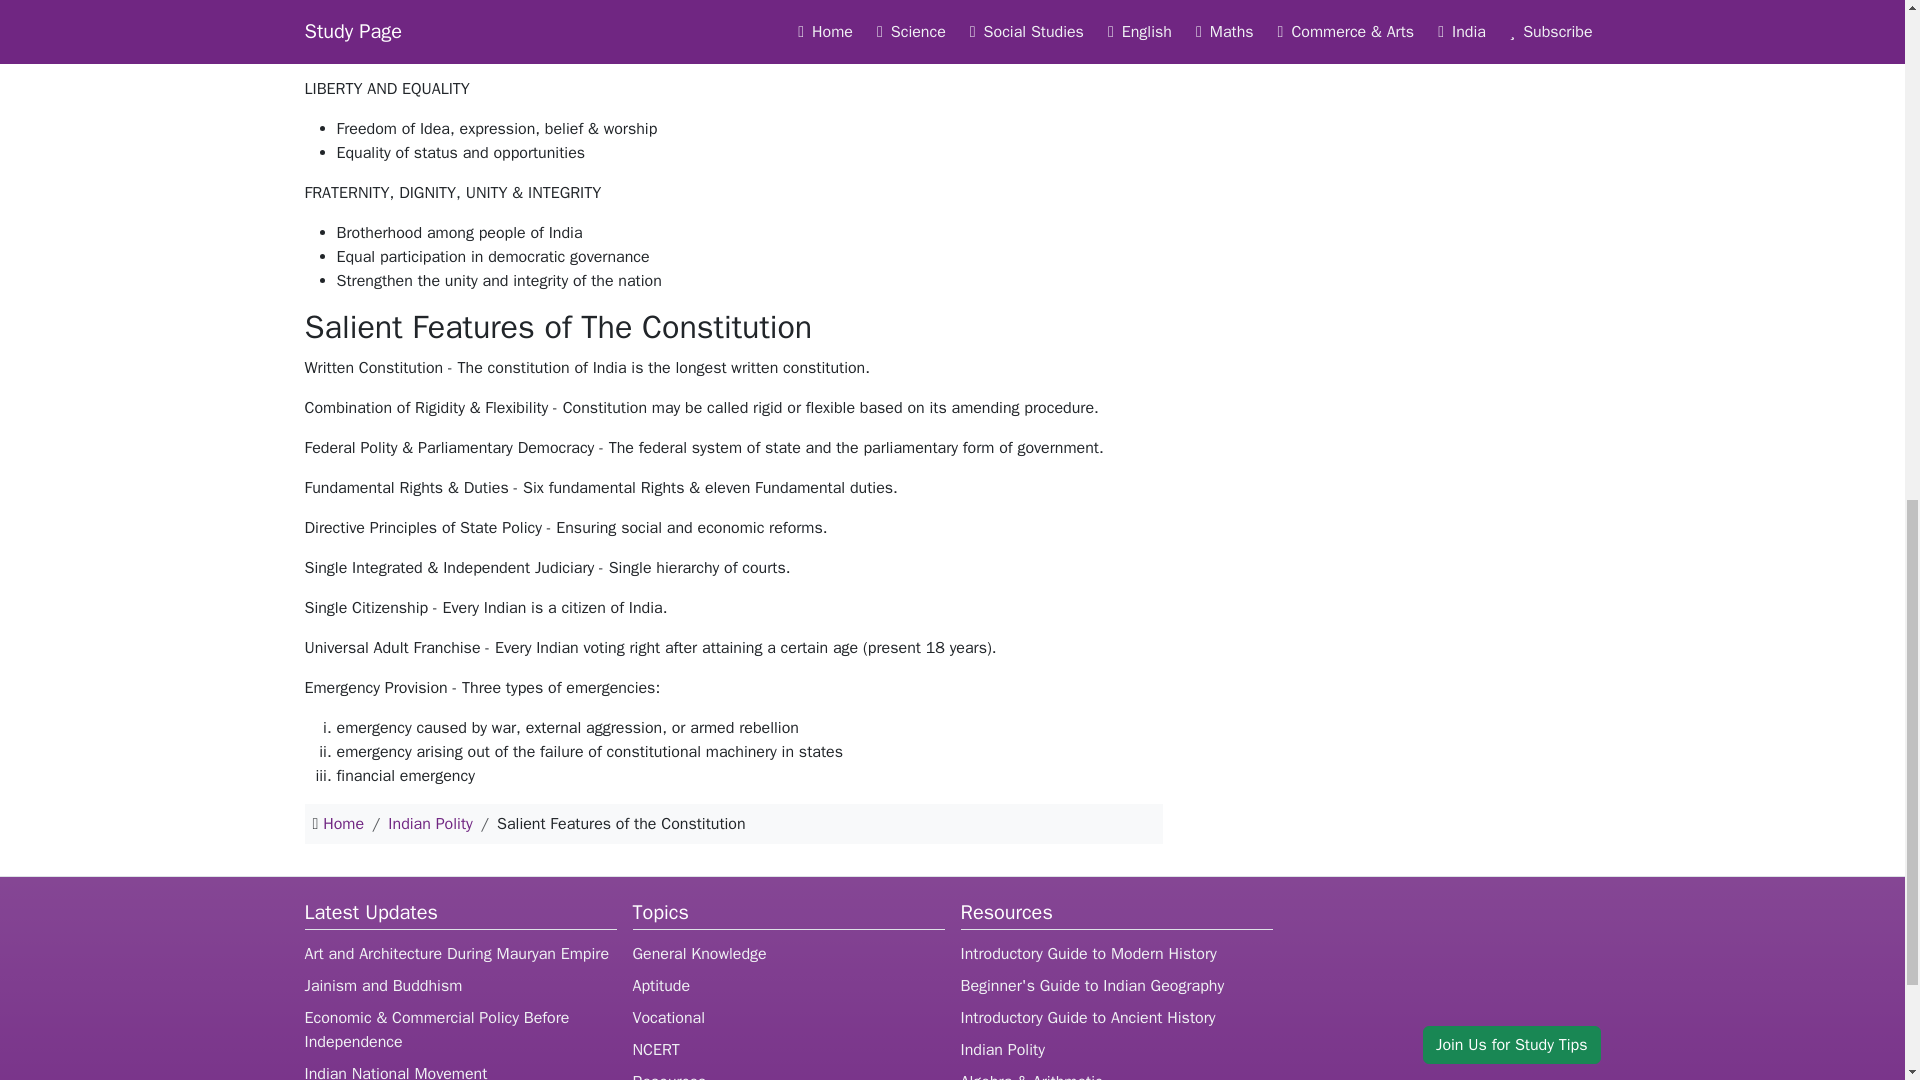 The image size is (1920, 1080). What do you see at coordinates (668, 1018) in the screenshot?
I see `Vocational` at bounding box center [668, 1018].